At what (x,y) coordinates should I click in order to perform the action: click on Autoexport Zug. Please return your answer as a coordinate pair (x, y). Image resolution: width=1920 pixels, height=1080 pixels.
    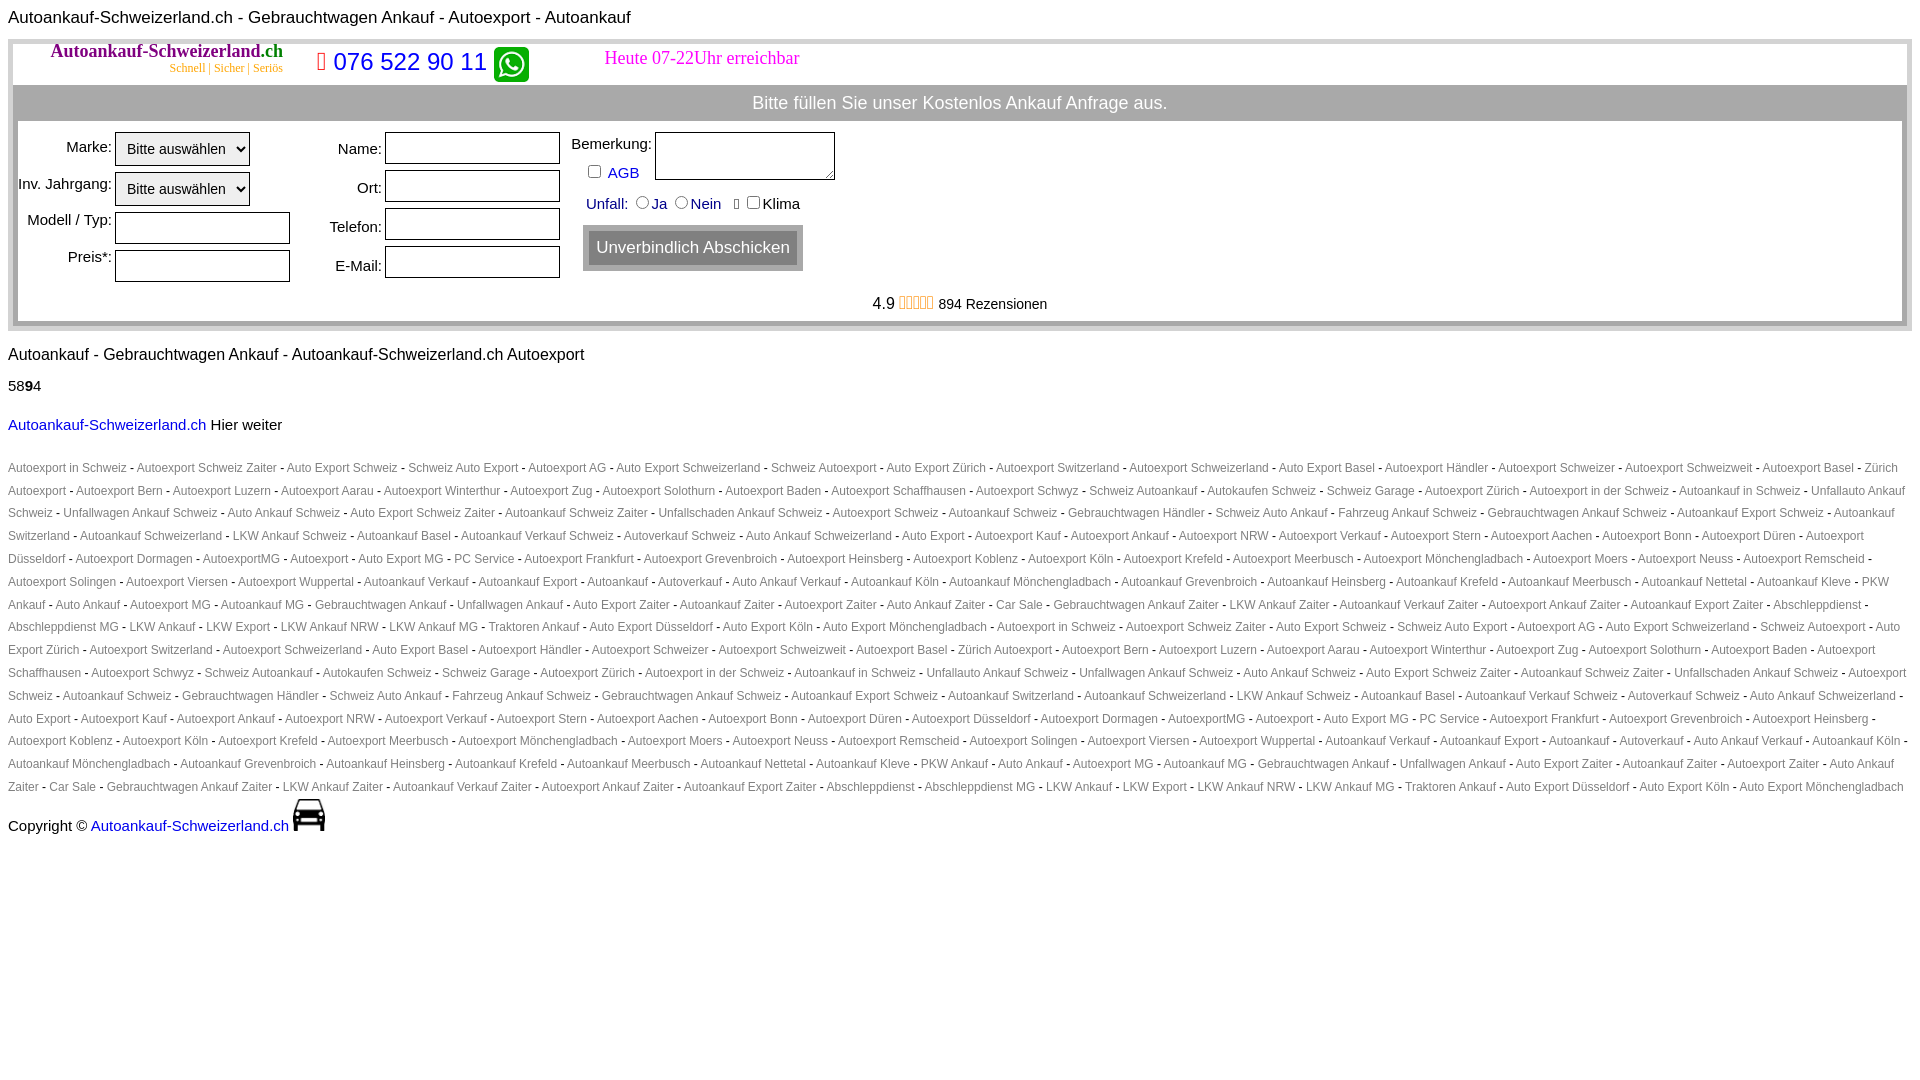
    Looking at the image, I should click on (551, 491).